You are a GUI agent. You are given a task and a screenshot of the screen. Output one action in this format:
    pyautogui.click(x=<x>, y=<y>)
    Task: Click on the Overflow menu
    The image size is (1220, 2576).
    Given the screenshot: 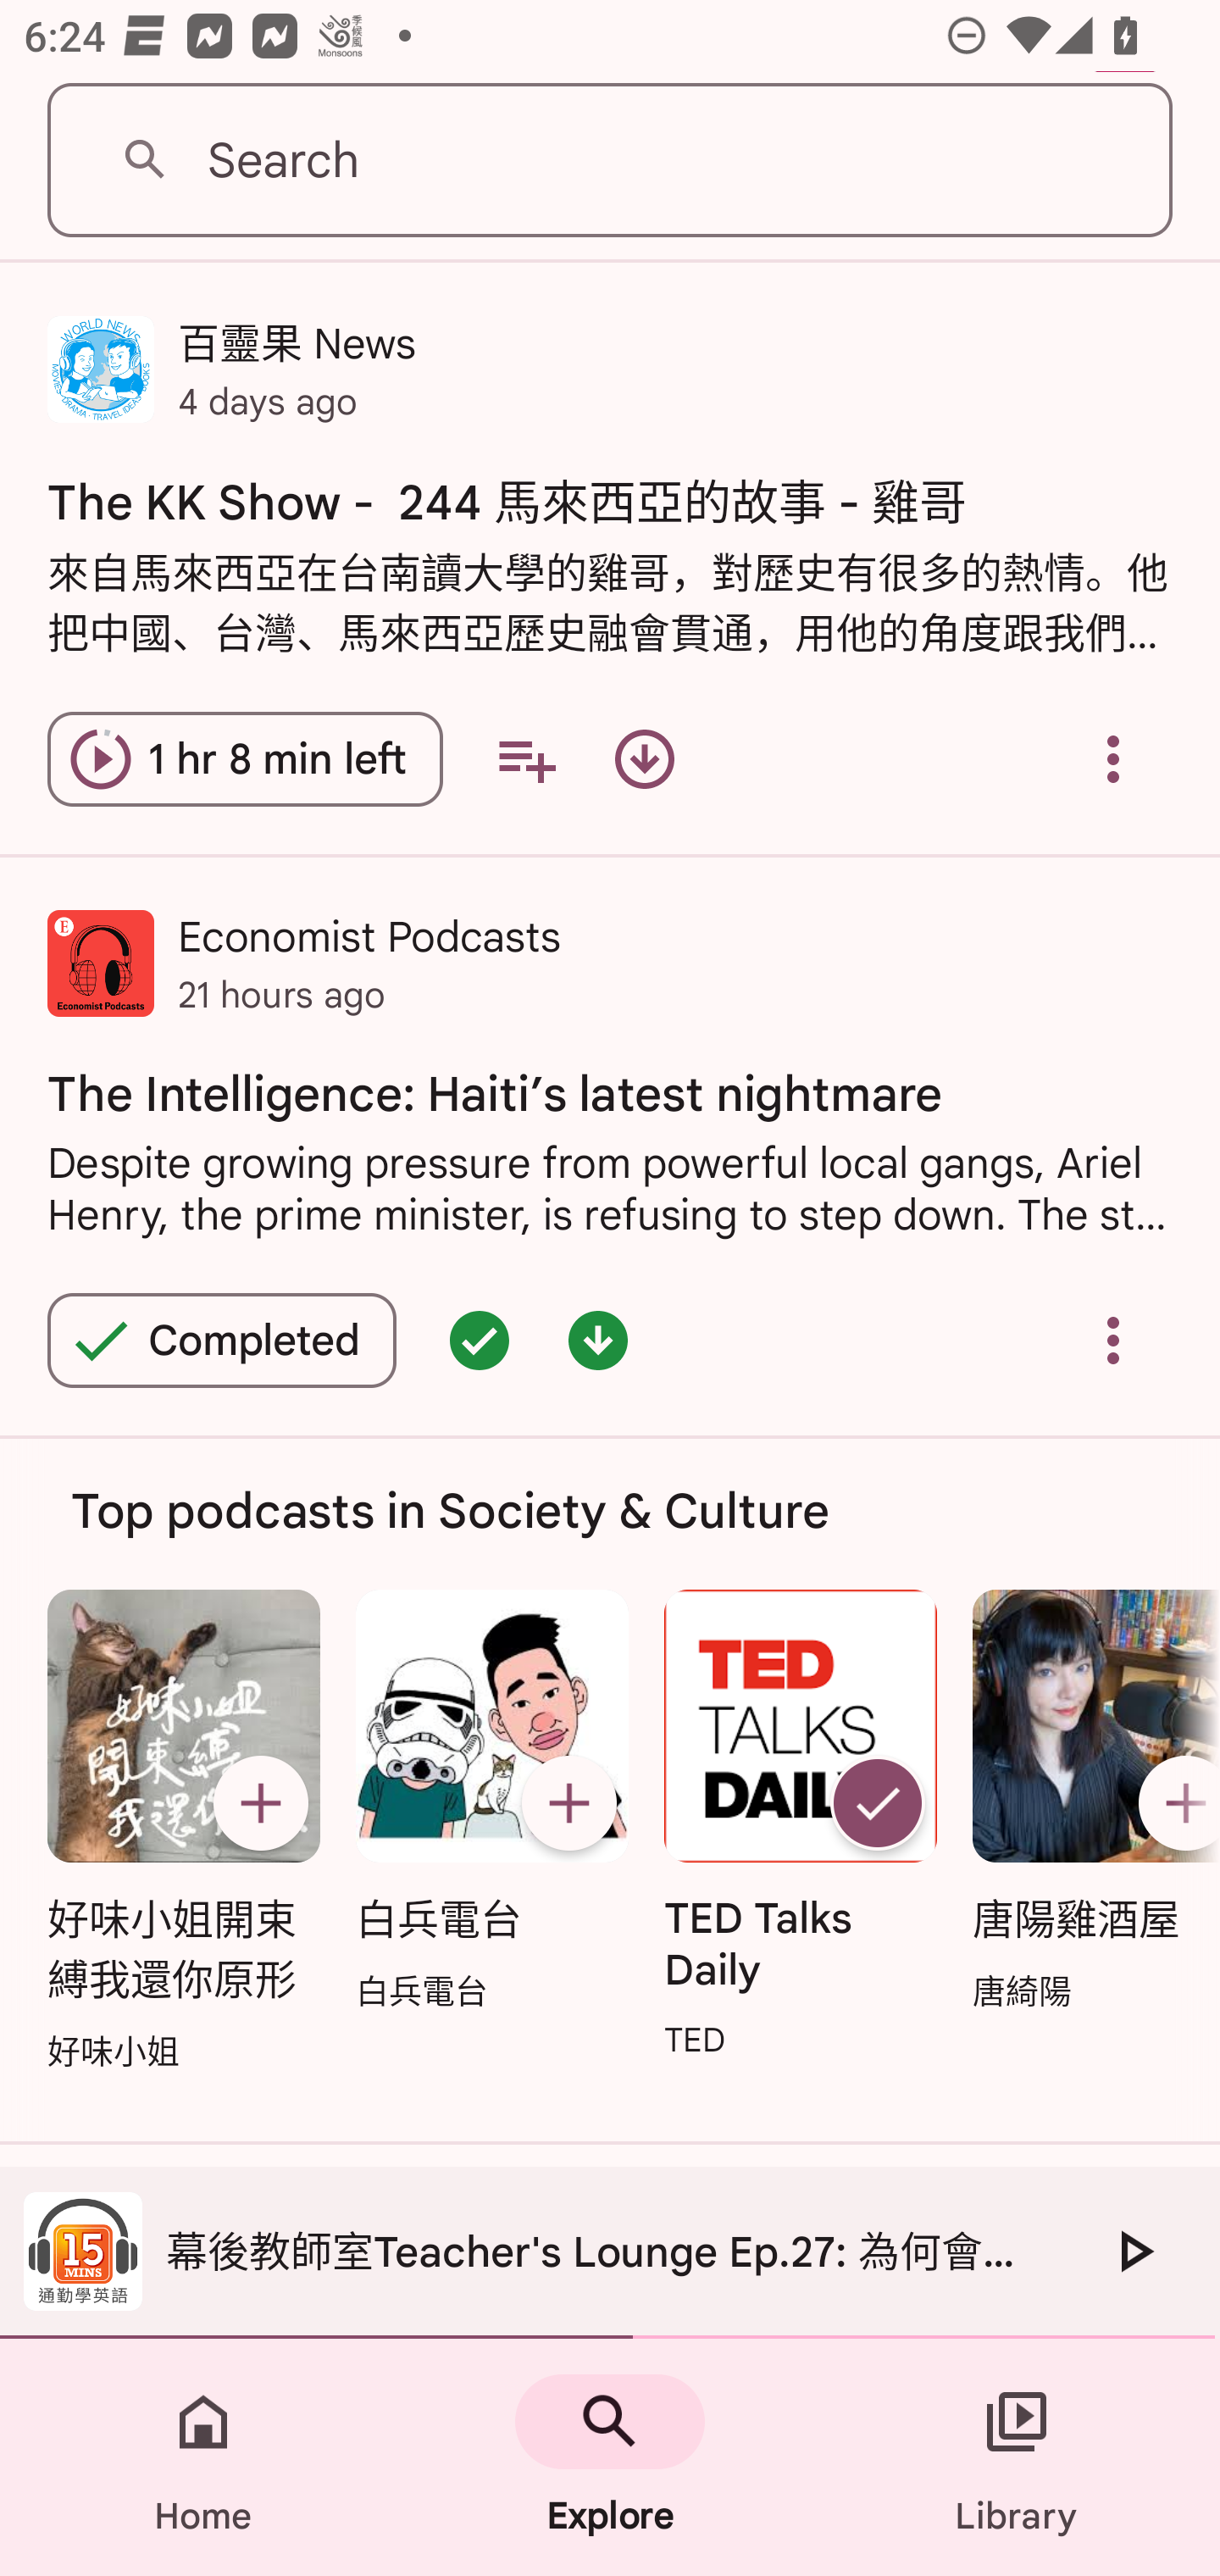 What is the action you would take?
    pyautogui.click(x=1113, y=1341)
    